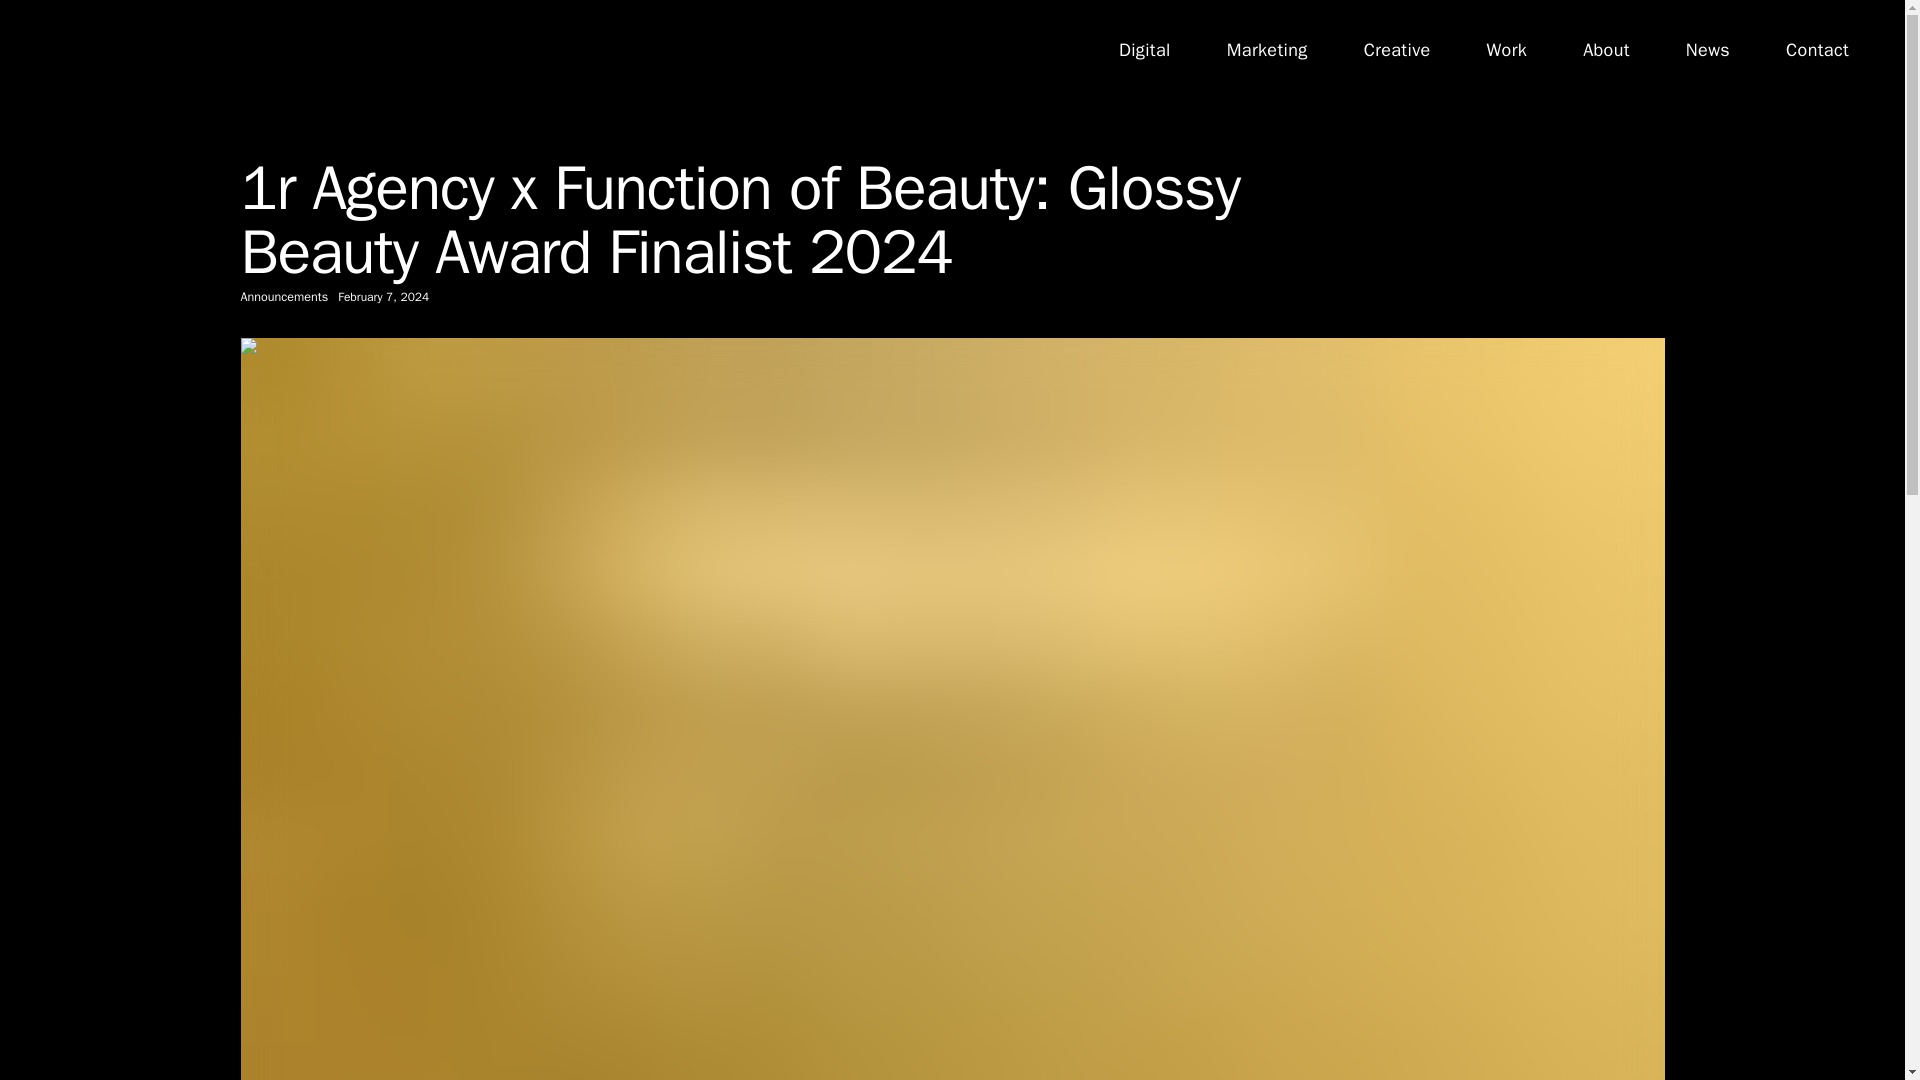  What do you see at coordinates (1816, 50) in the screenshot?
I see `Contact` at bounding box center [1816, 50].